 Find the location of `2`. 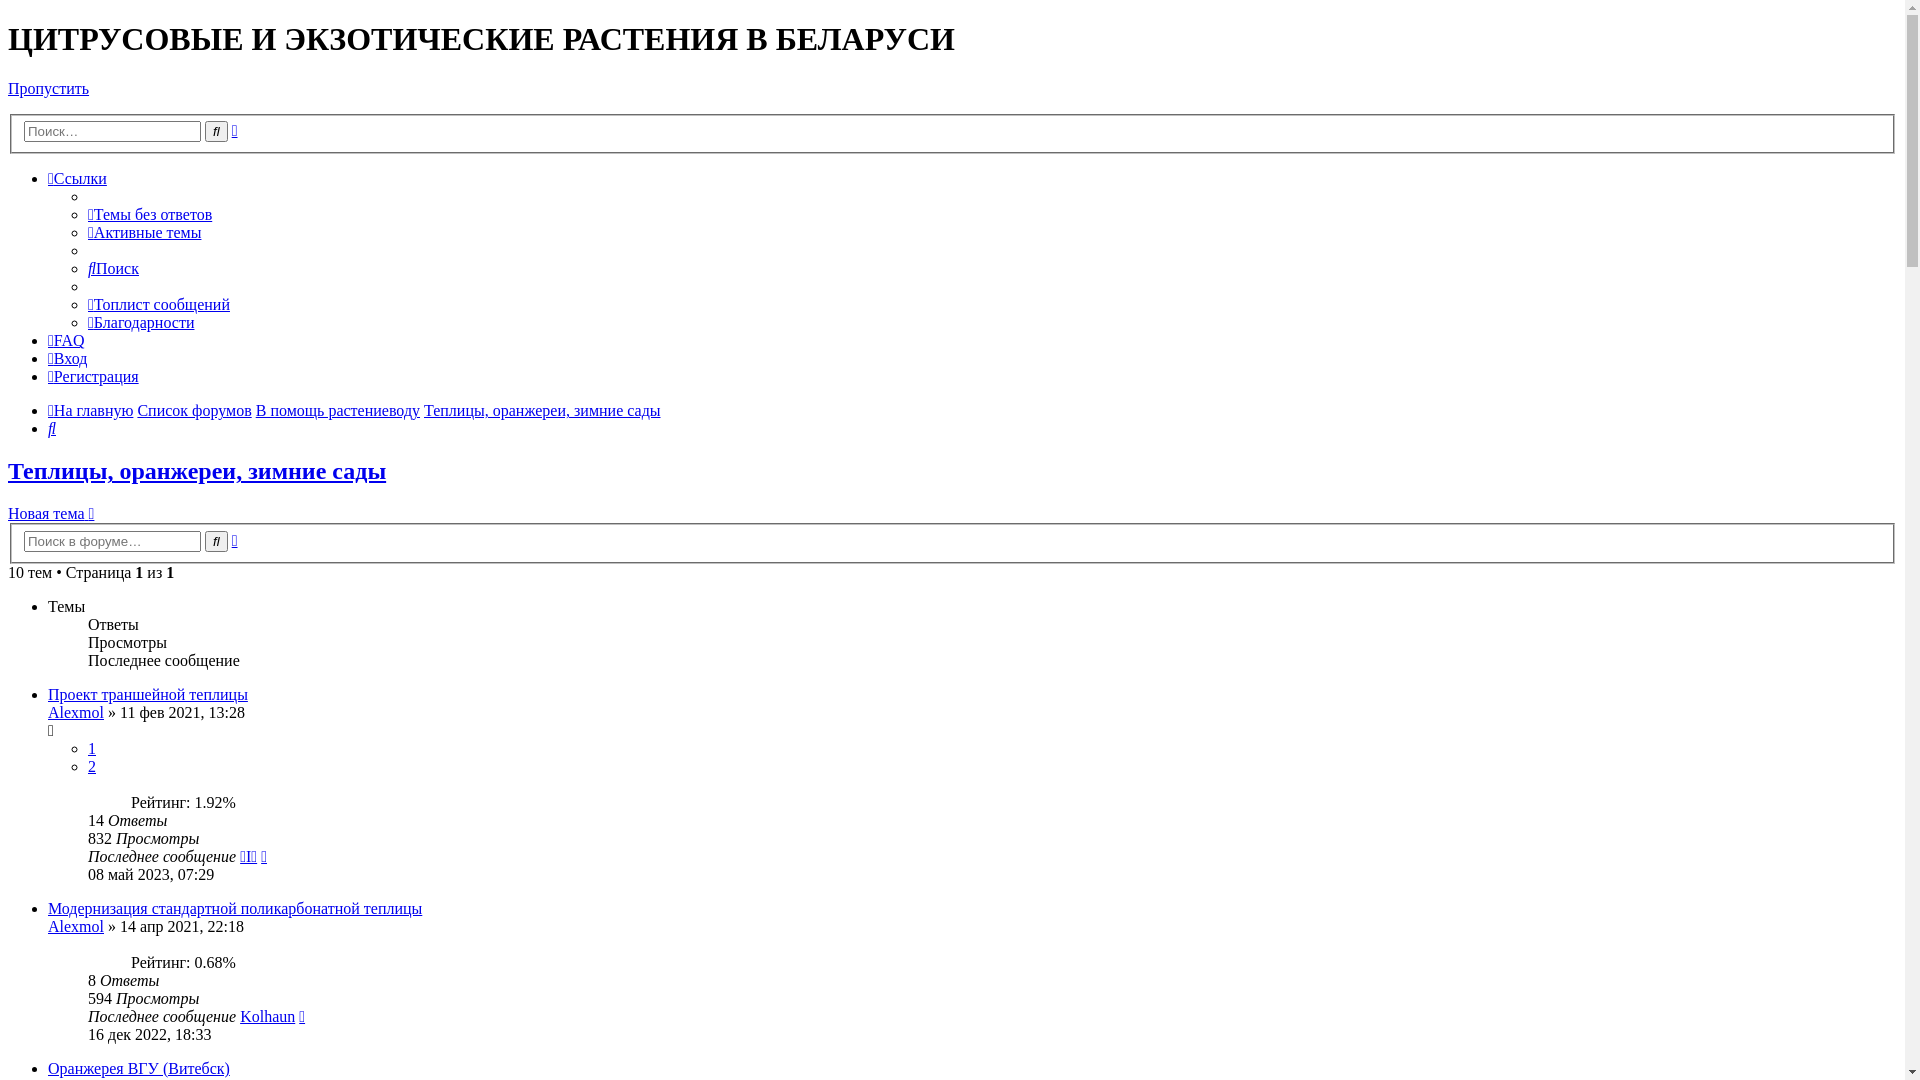

2 is located at coordinates (92, 766).